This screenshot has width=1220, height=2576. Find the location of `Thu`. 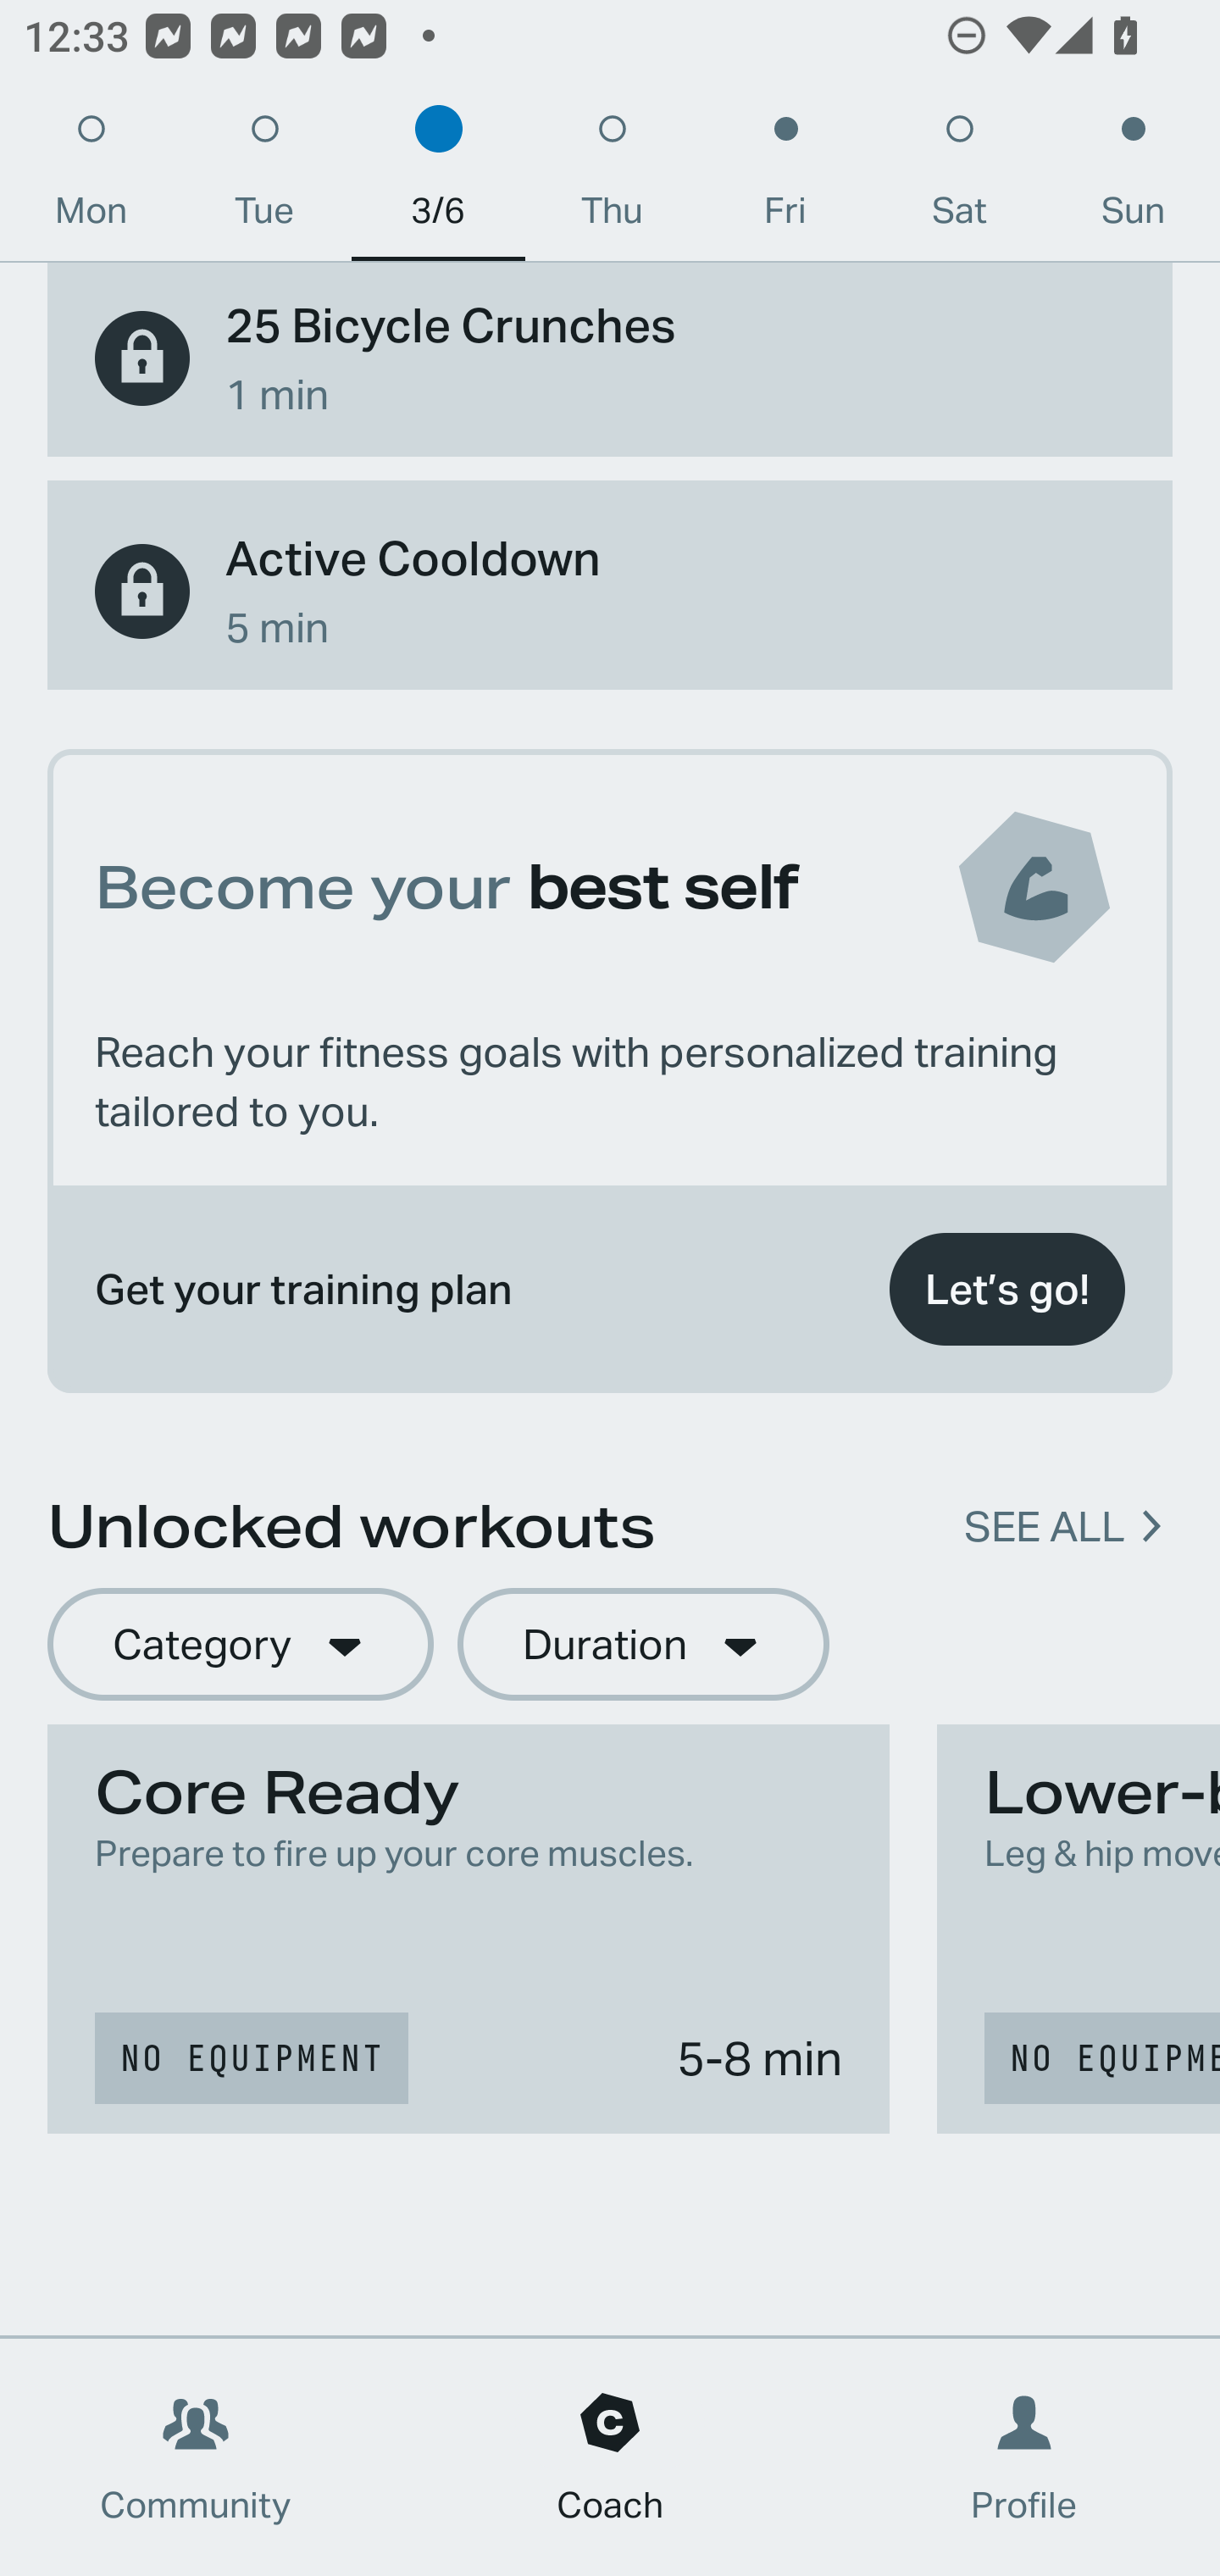

Thu is located at coordinates (612, 178).